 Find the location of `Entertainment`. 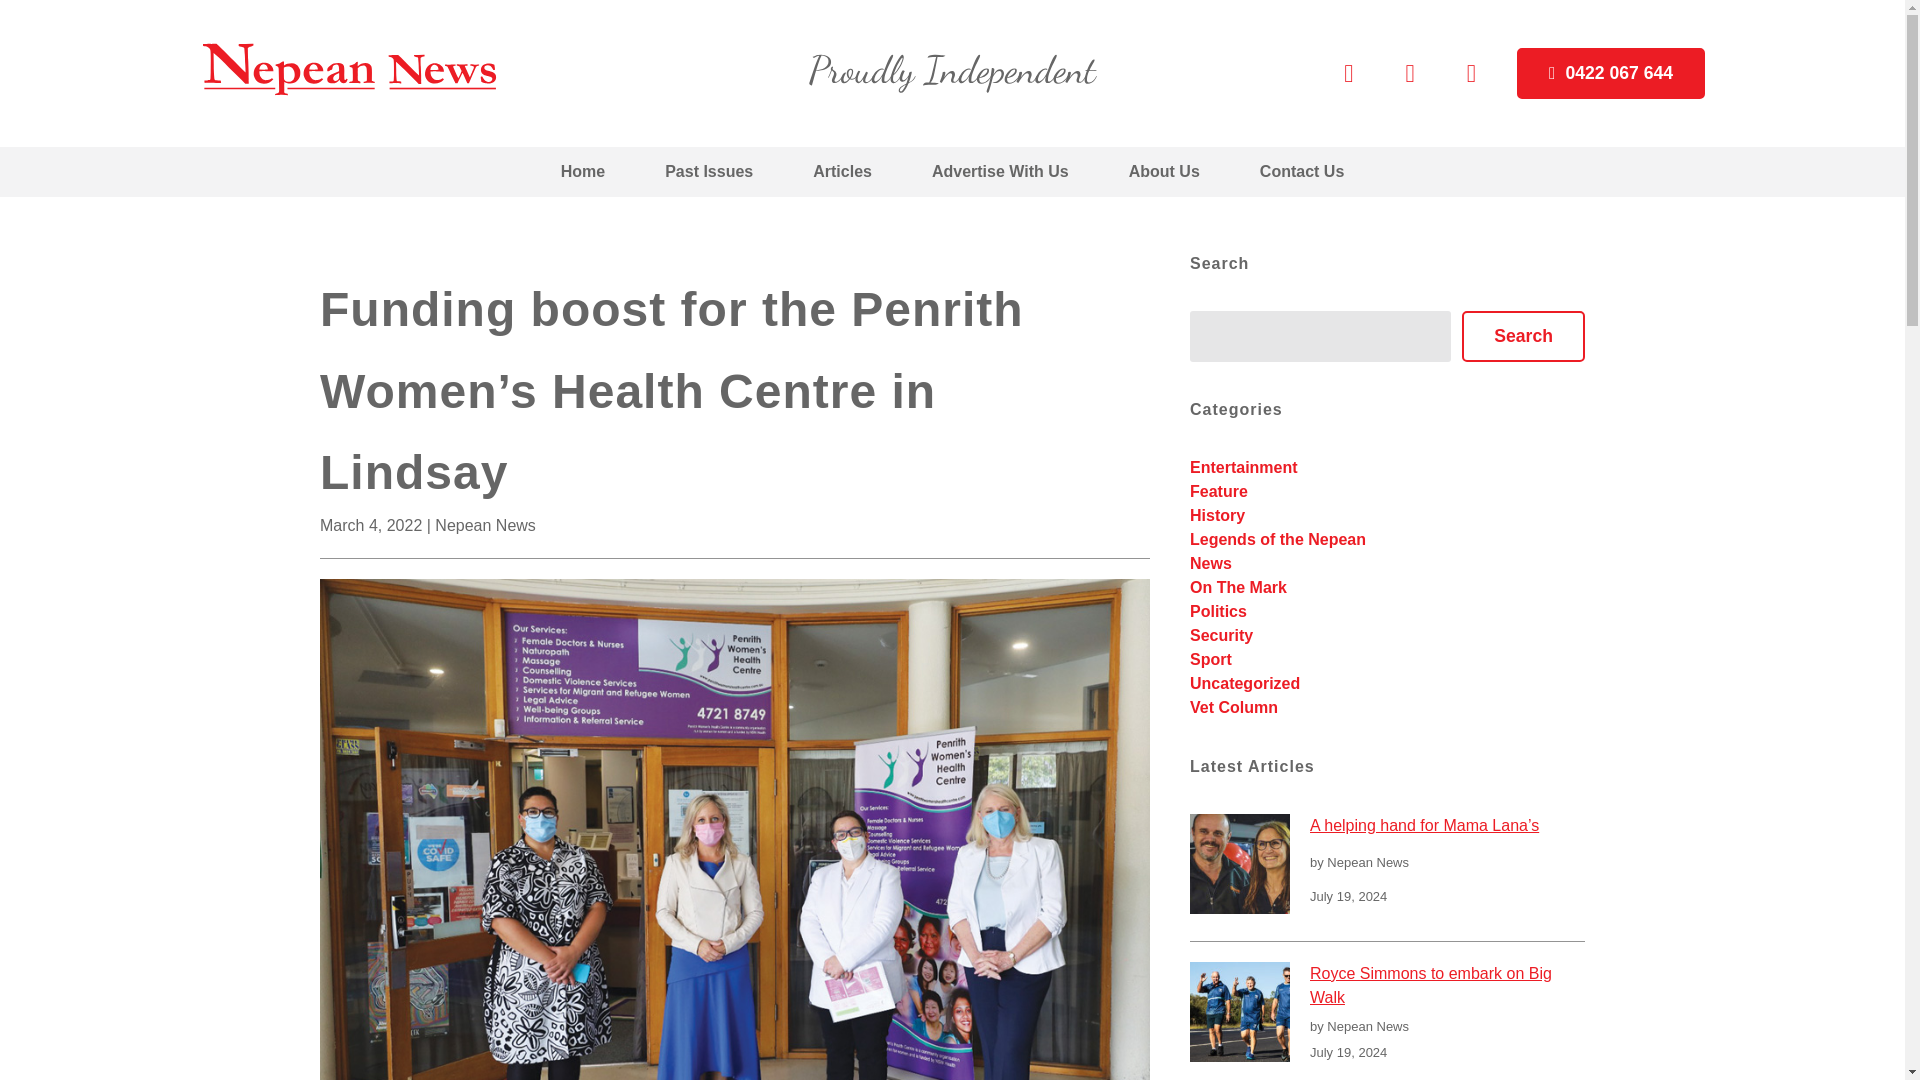

Entertainment is located at coordinates (1244, 468).